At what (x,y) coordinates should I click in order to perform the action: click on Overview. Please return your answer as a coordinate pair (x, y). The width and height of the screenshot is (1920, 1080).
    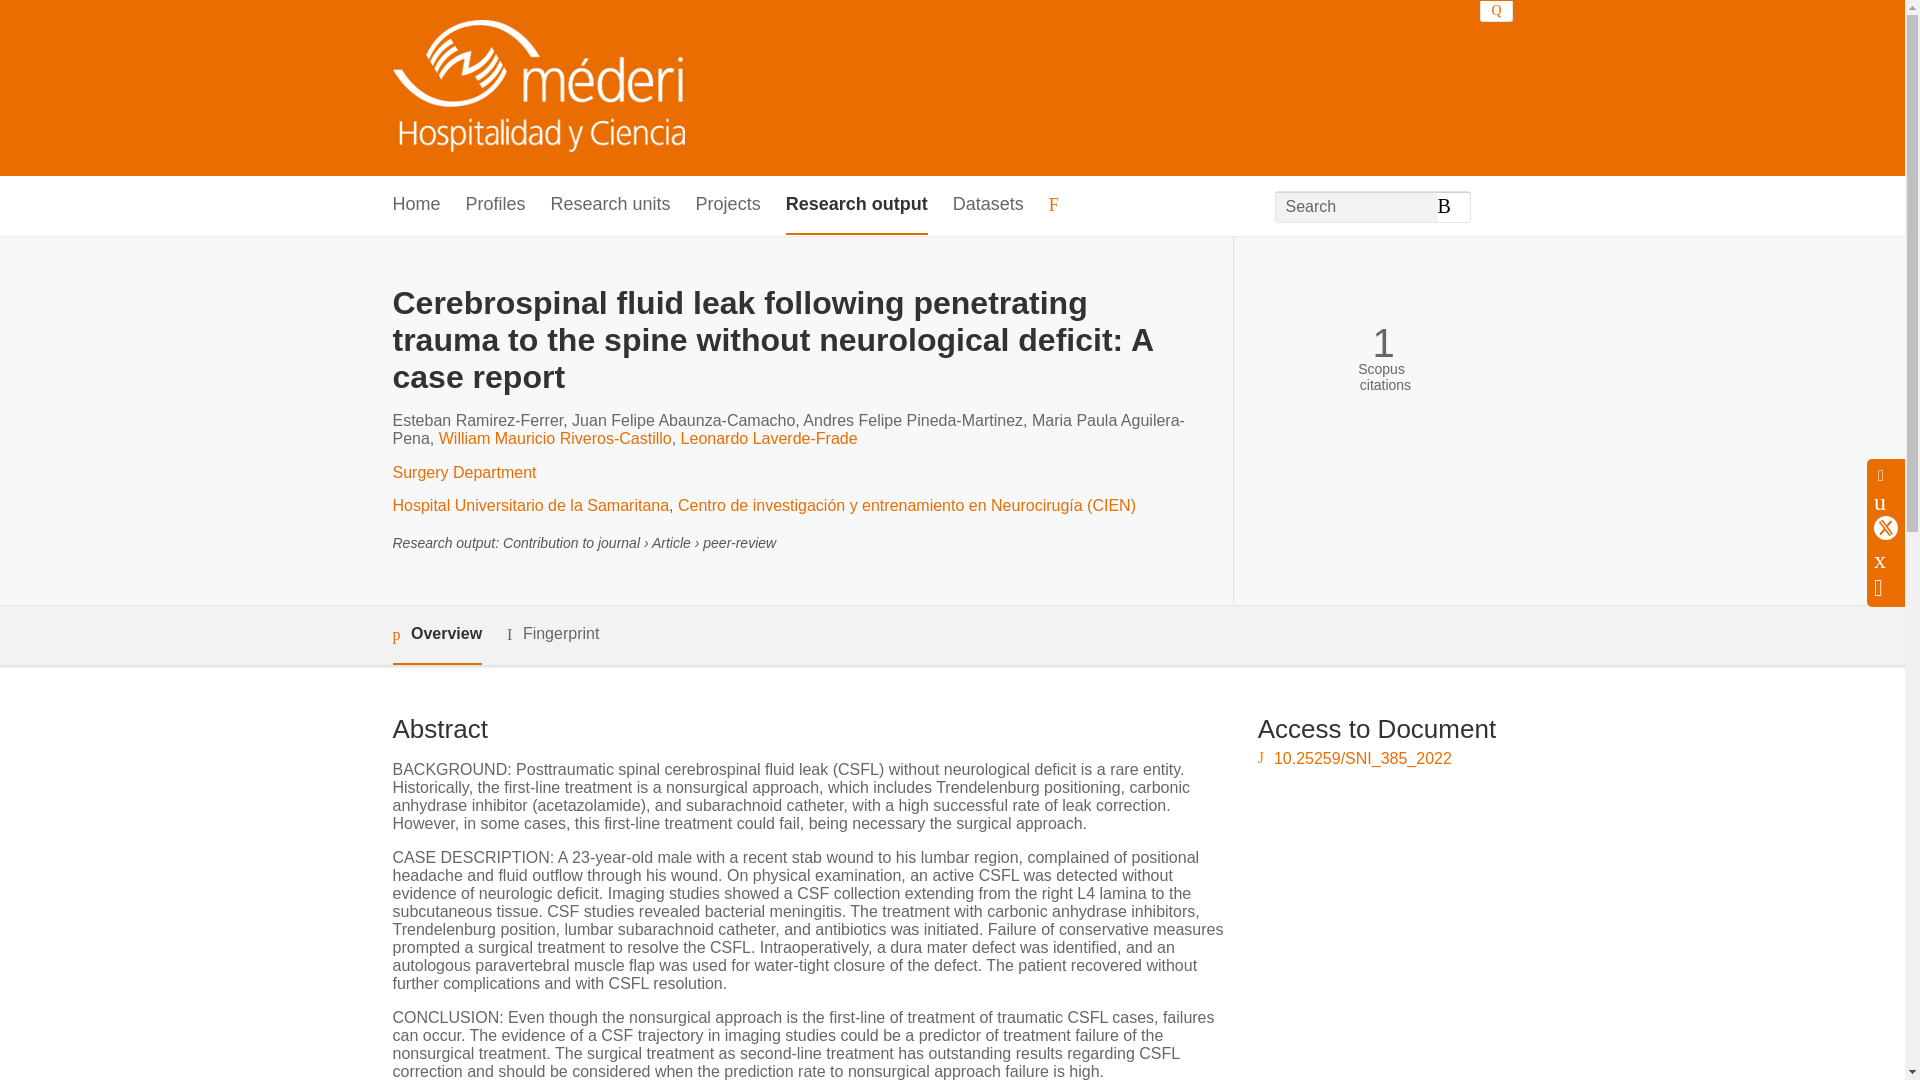
    Looking at the image, I should click on (436, 635).